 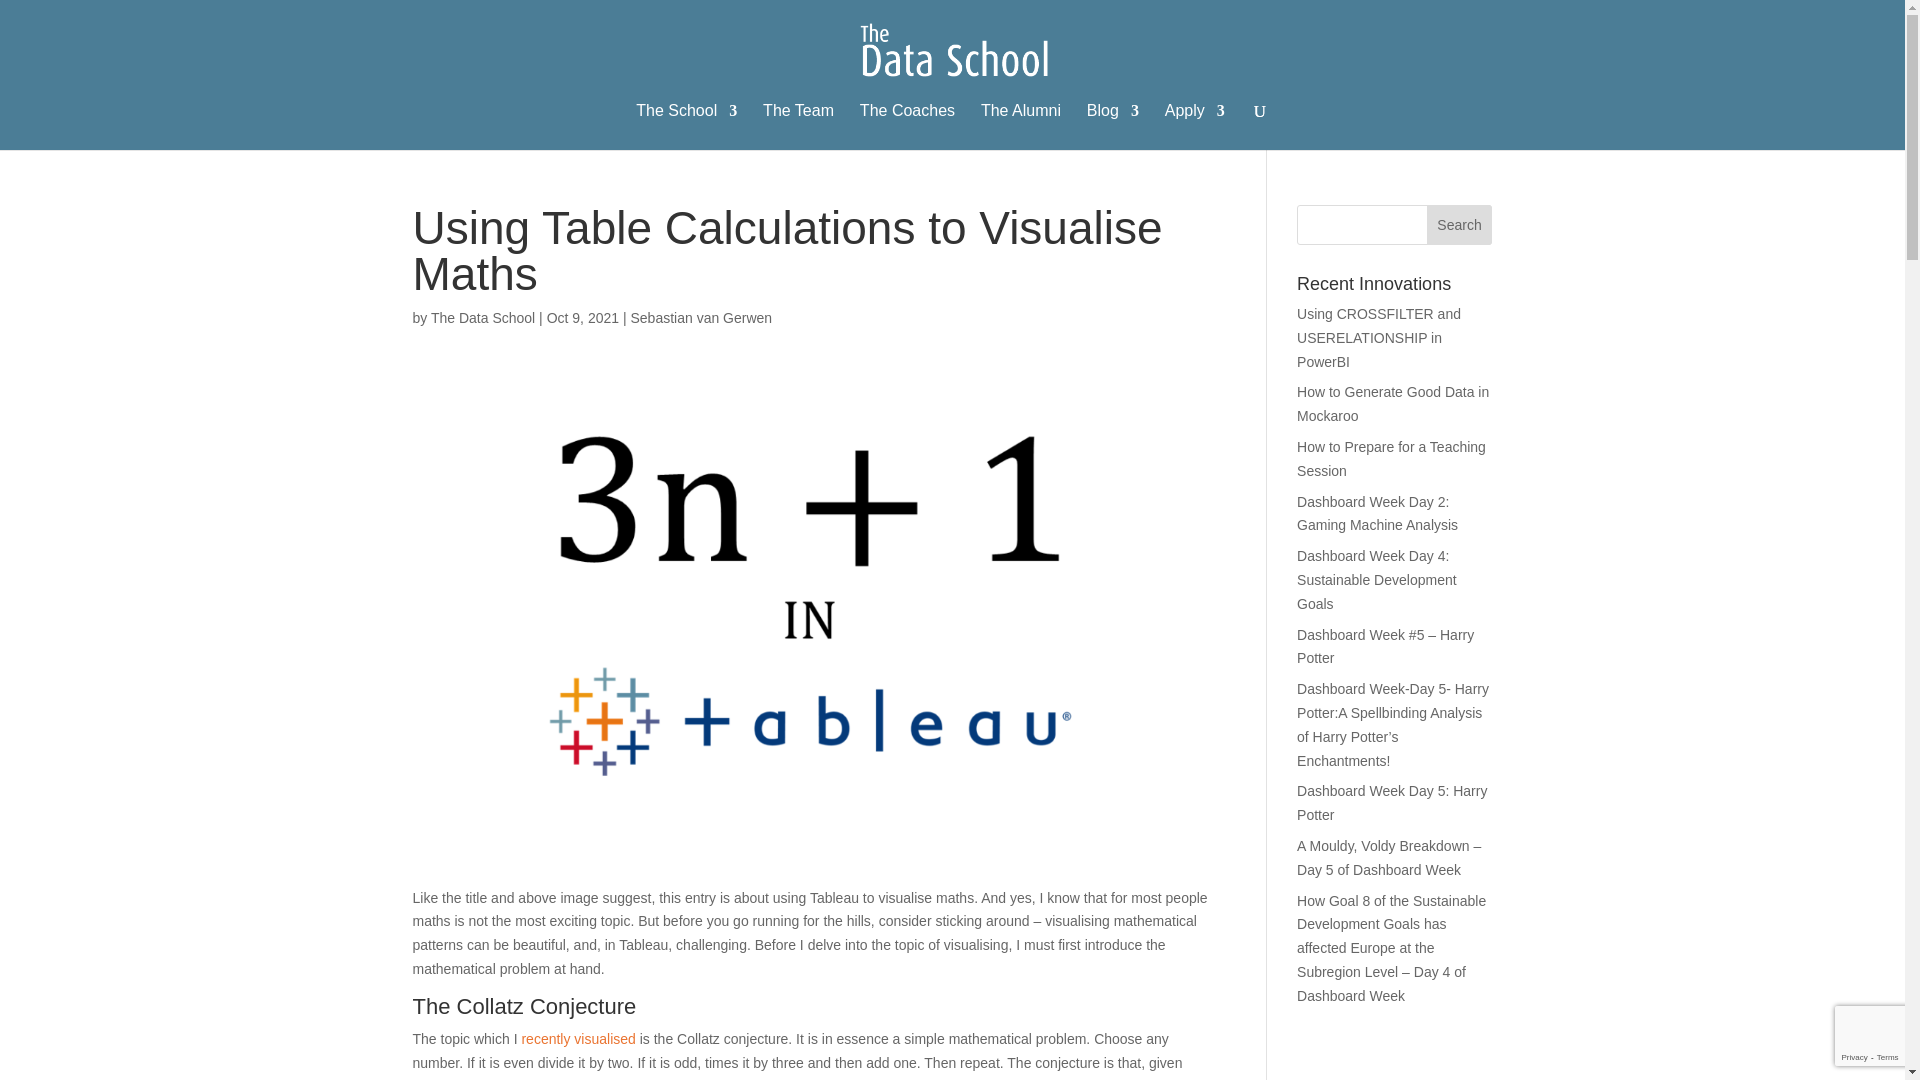 I want to click on Posts by The Data School, so click(x=482, y=318).